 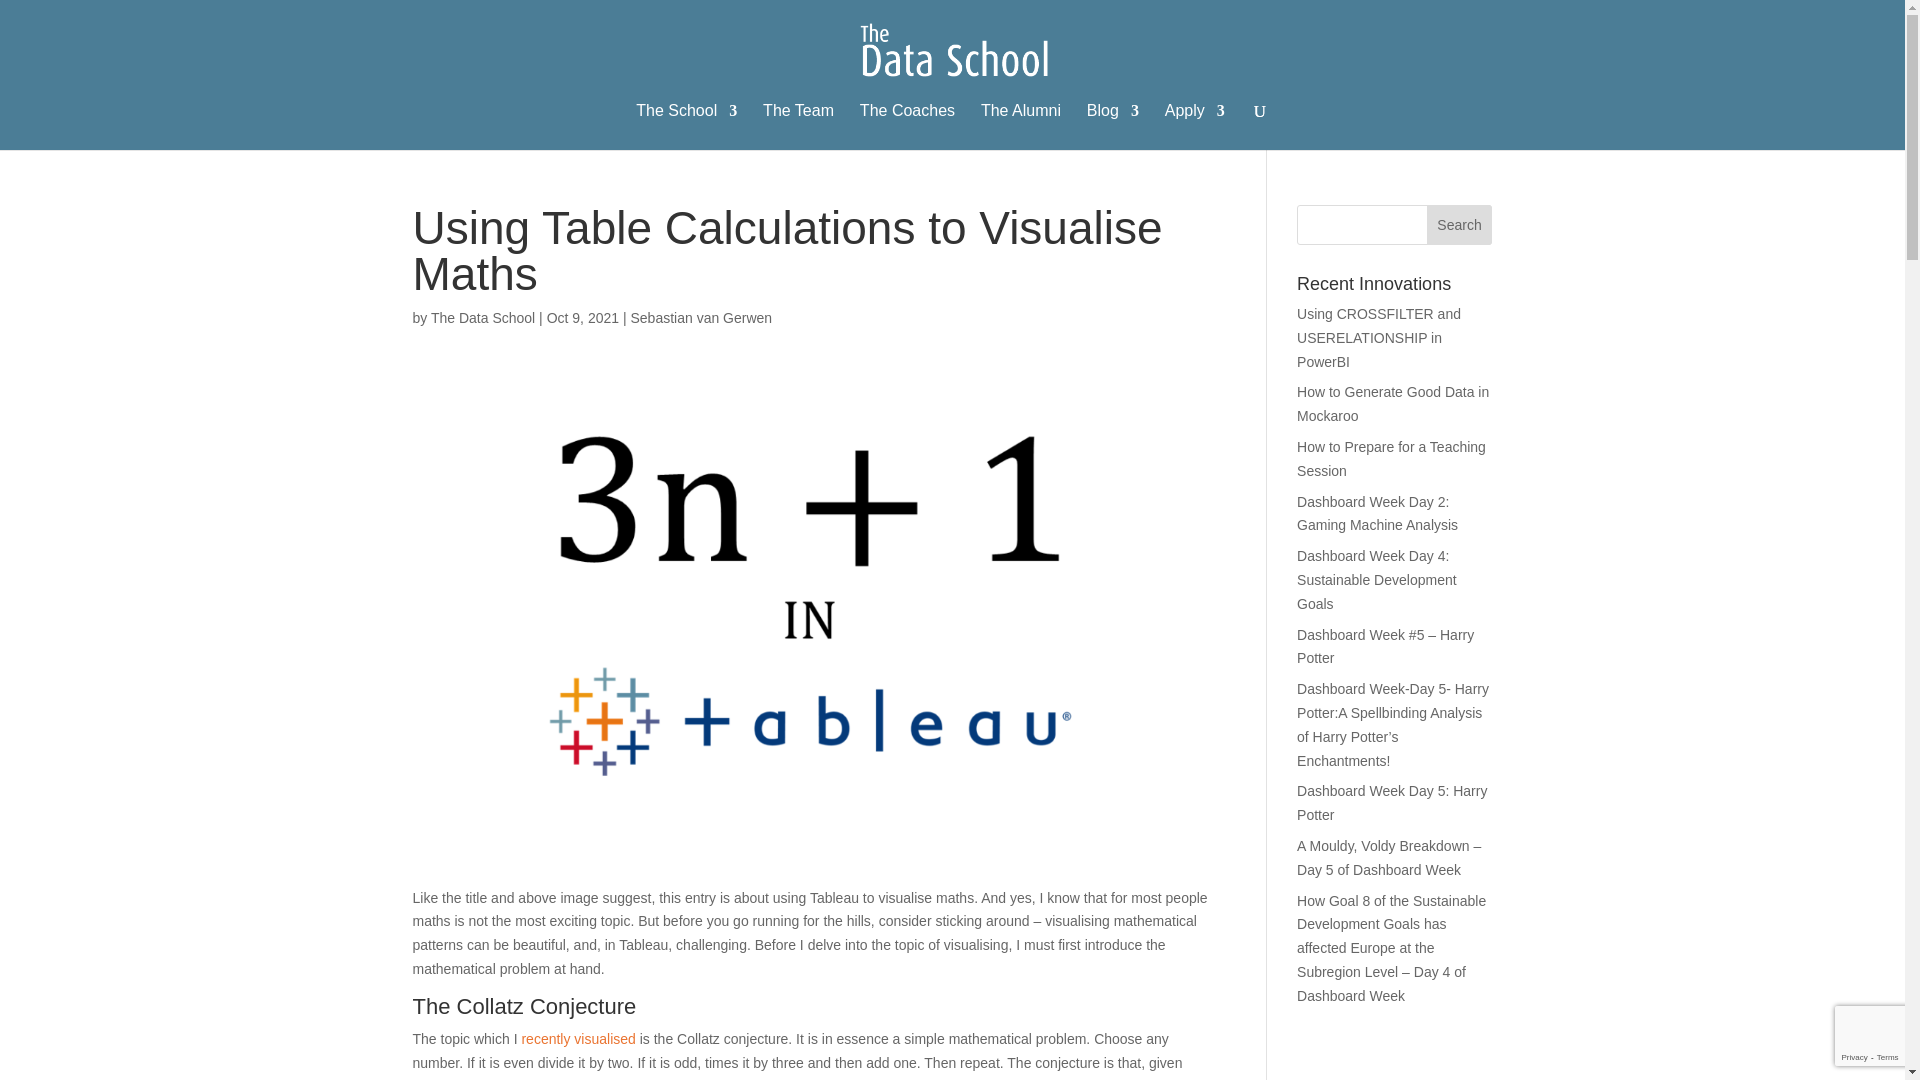 I want to click on Posts by The Data School, so click(x=482, y=318).